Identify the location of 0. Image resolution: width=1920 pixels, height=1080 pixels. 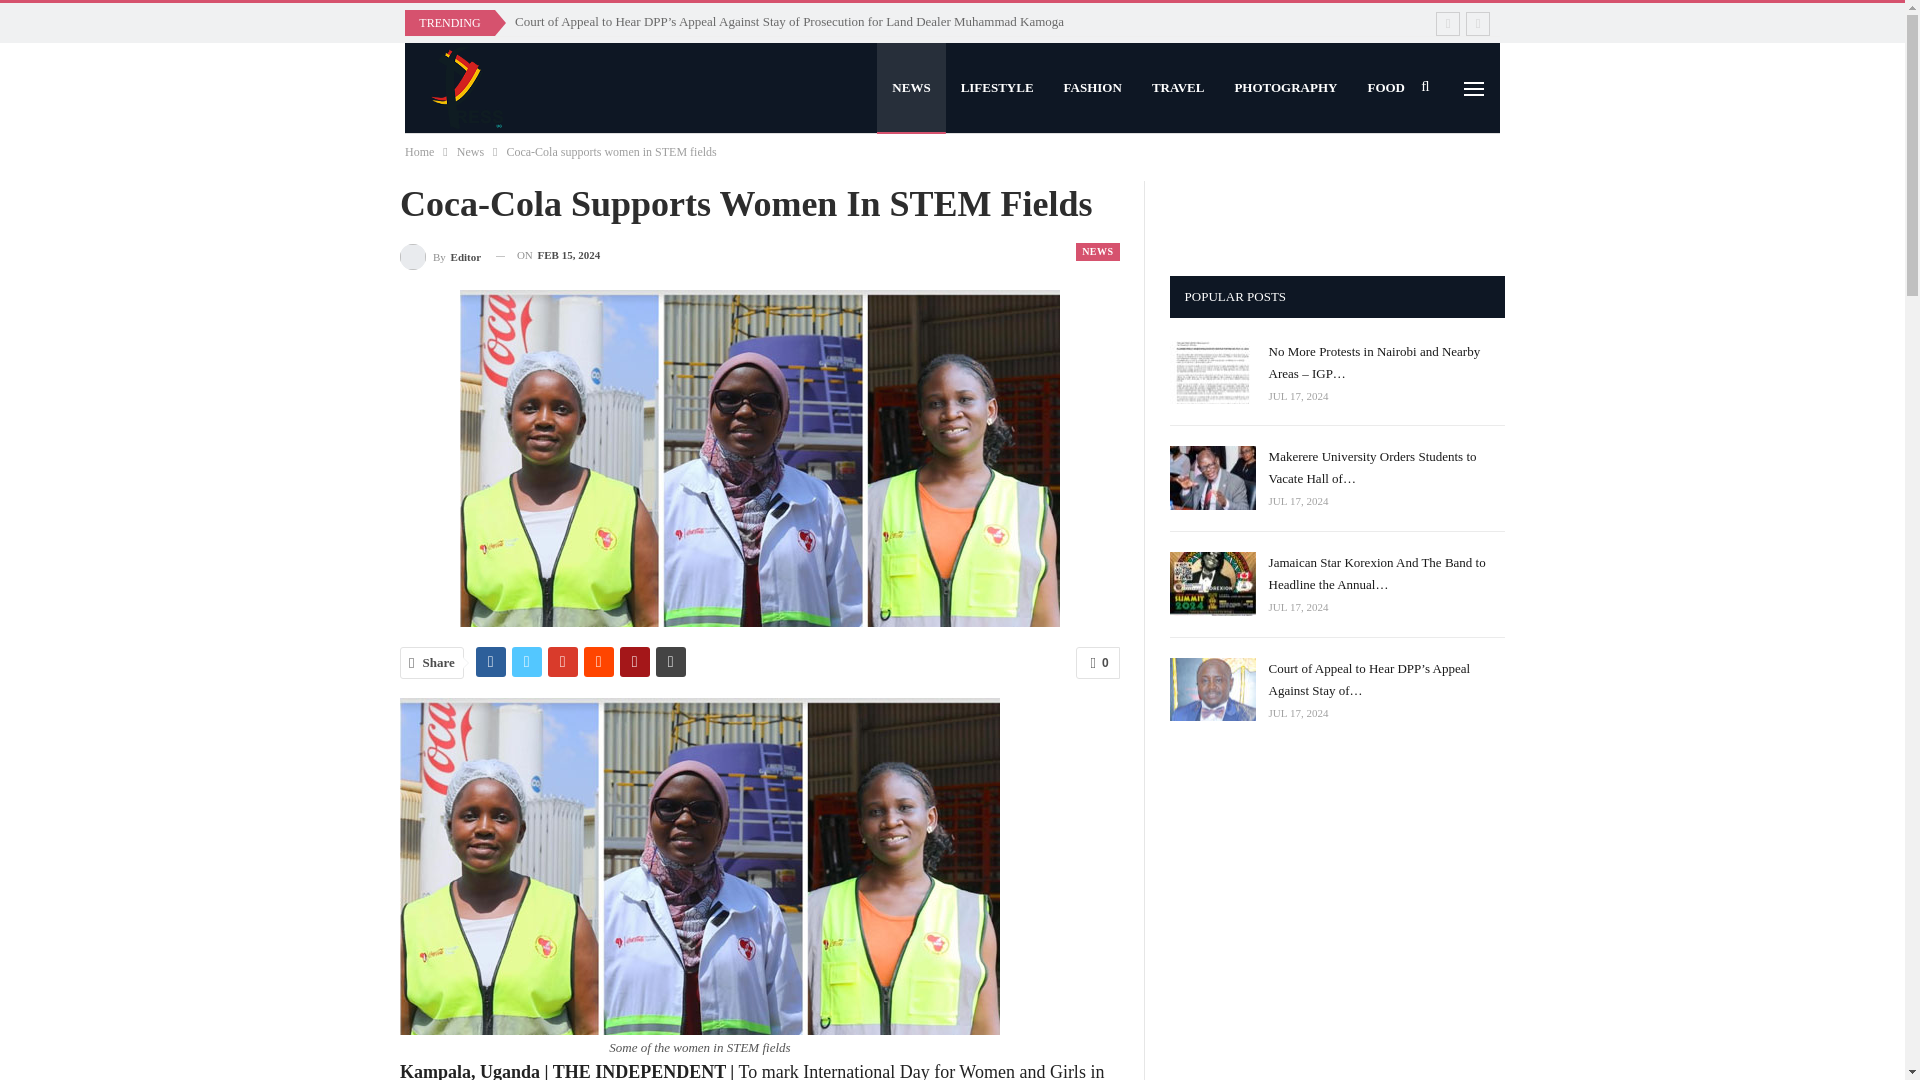
(1097, 662).